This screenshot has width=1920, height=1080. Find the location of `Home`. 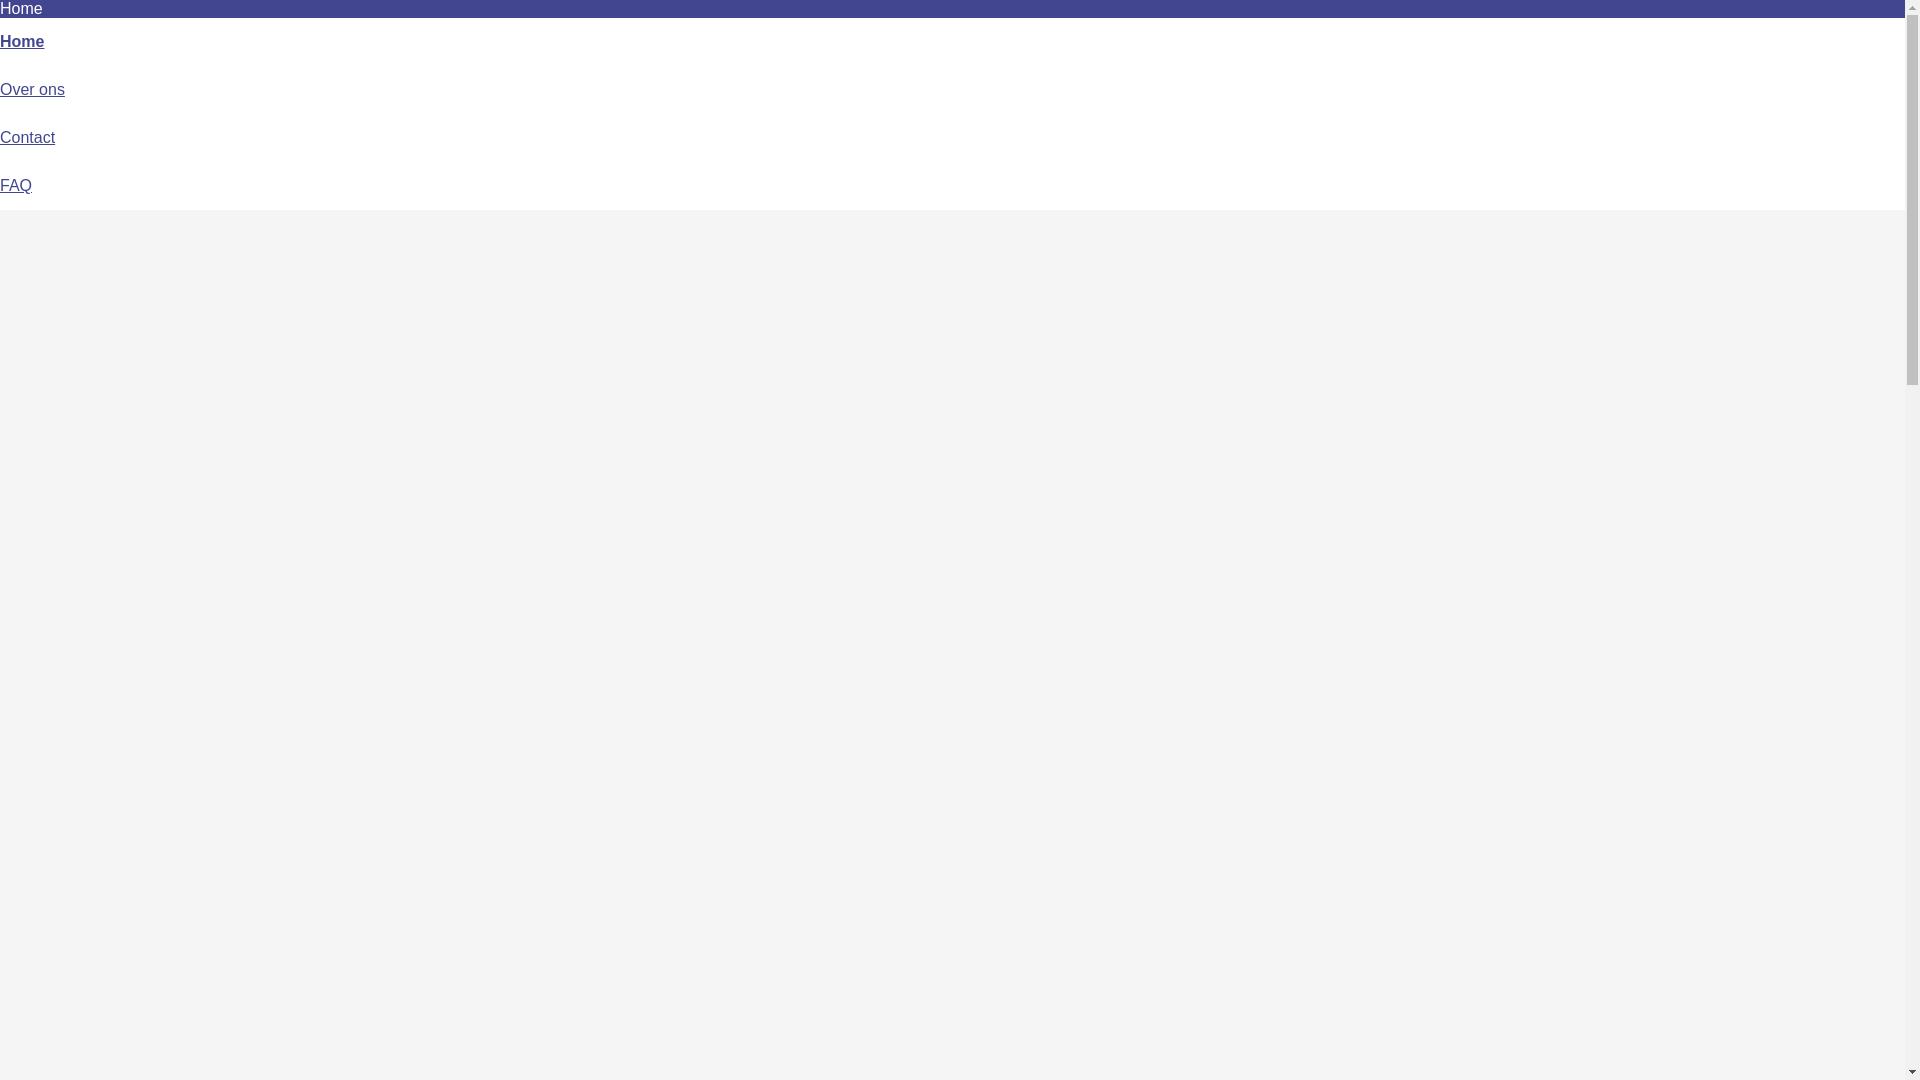

Home is located at coordinates (22, 42).